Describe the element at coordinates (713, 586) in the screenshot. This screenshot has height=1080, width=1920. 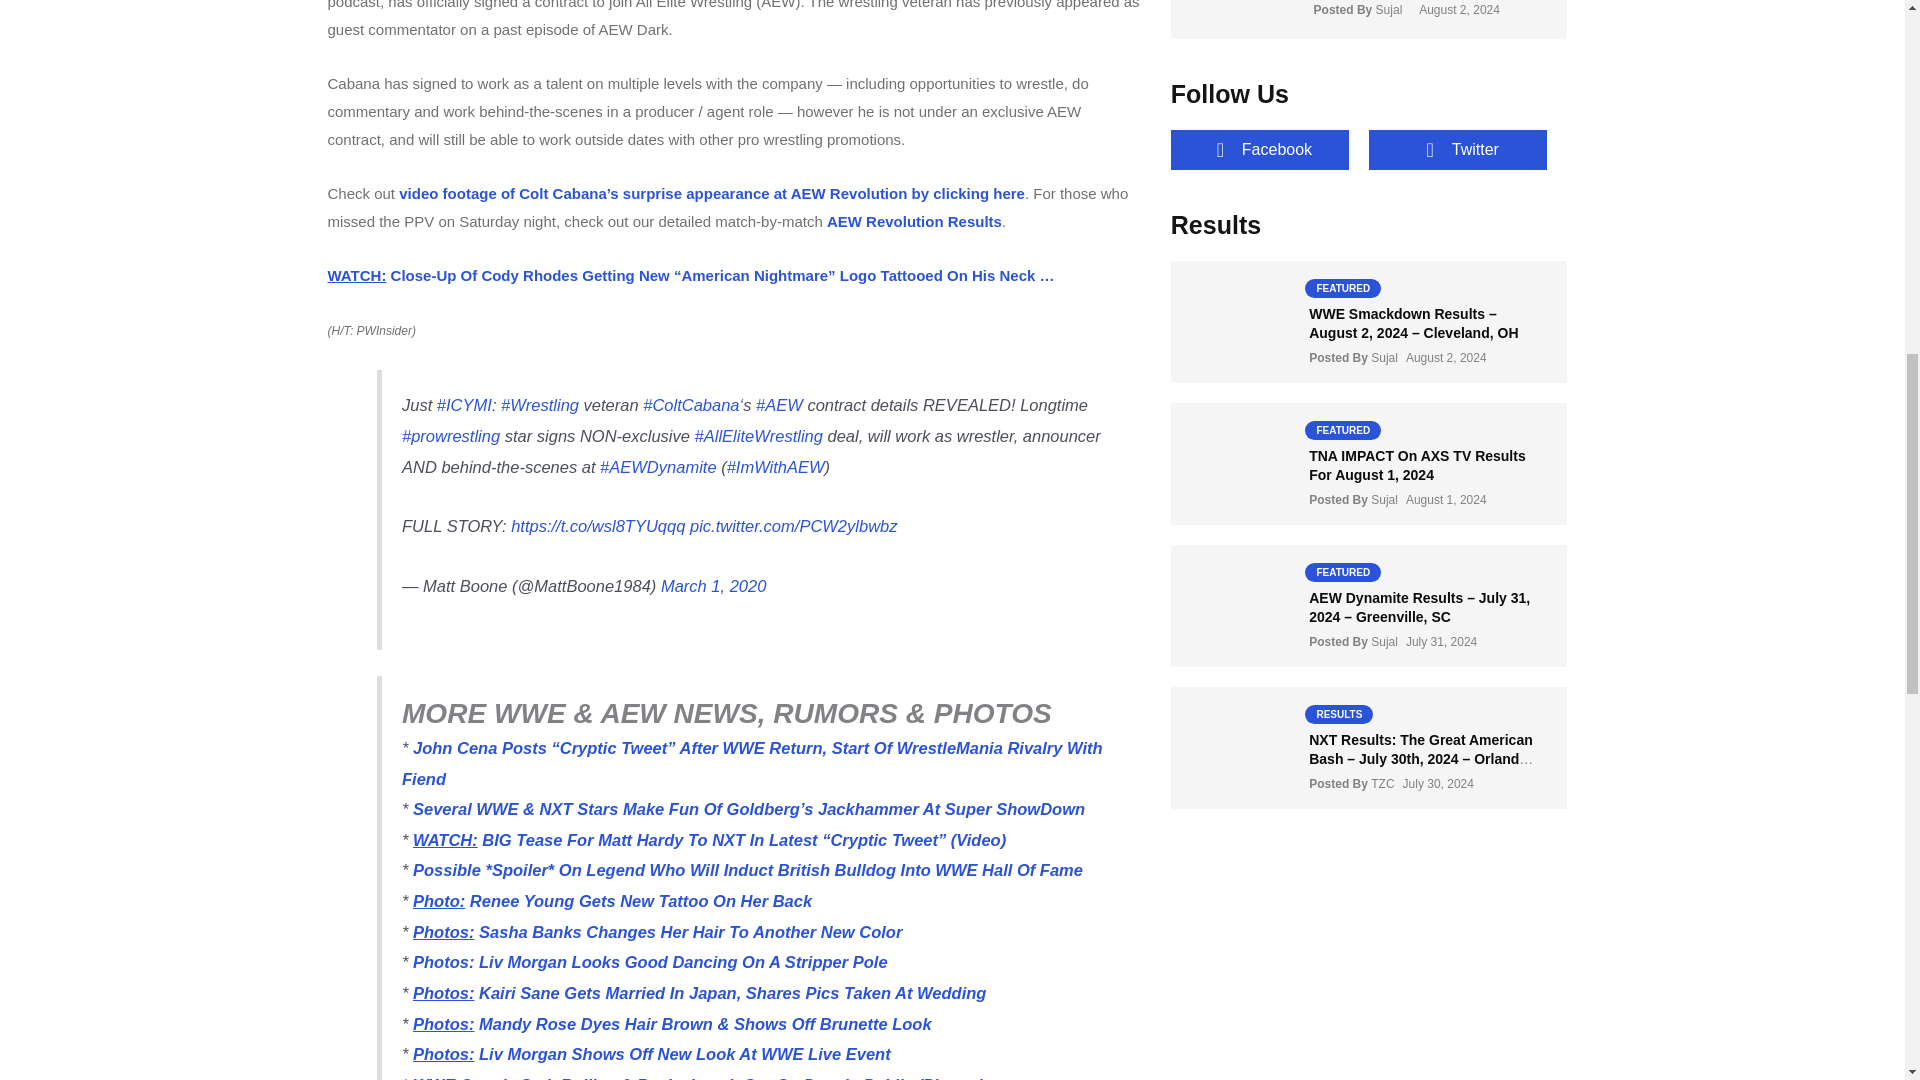
I see `March 1, 2020` at that location.